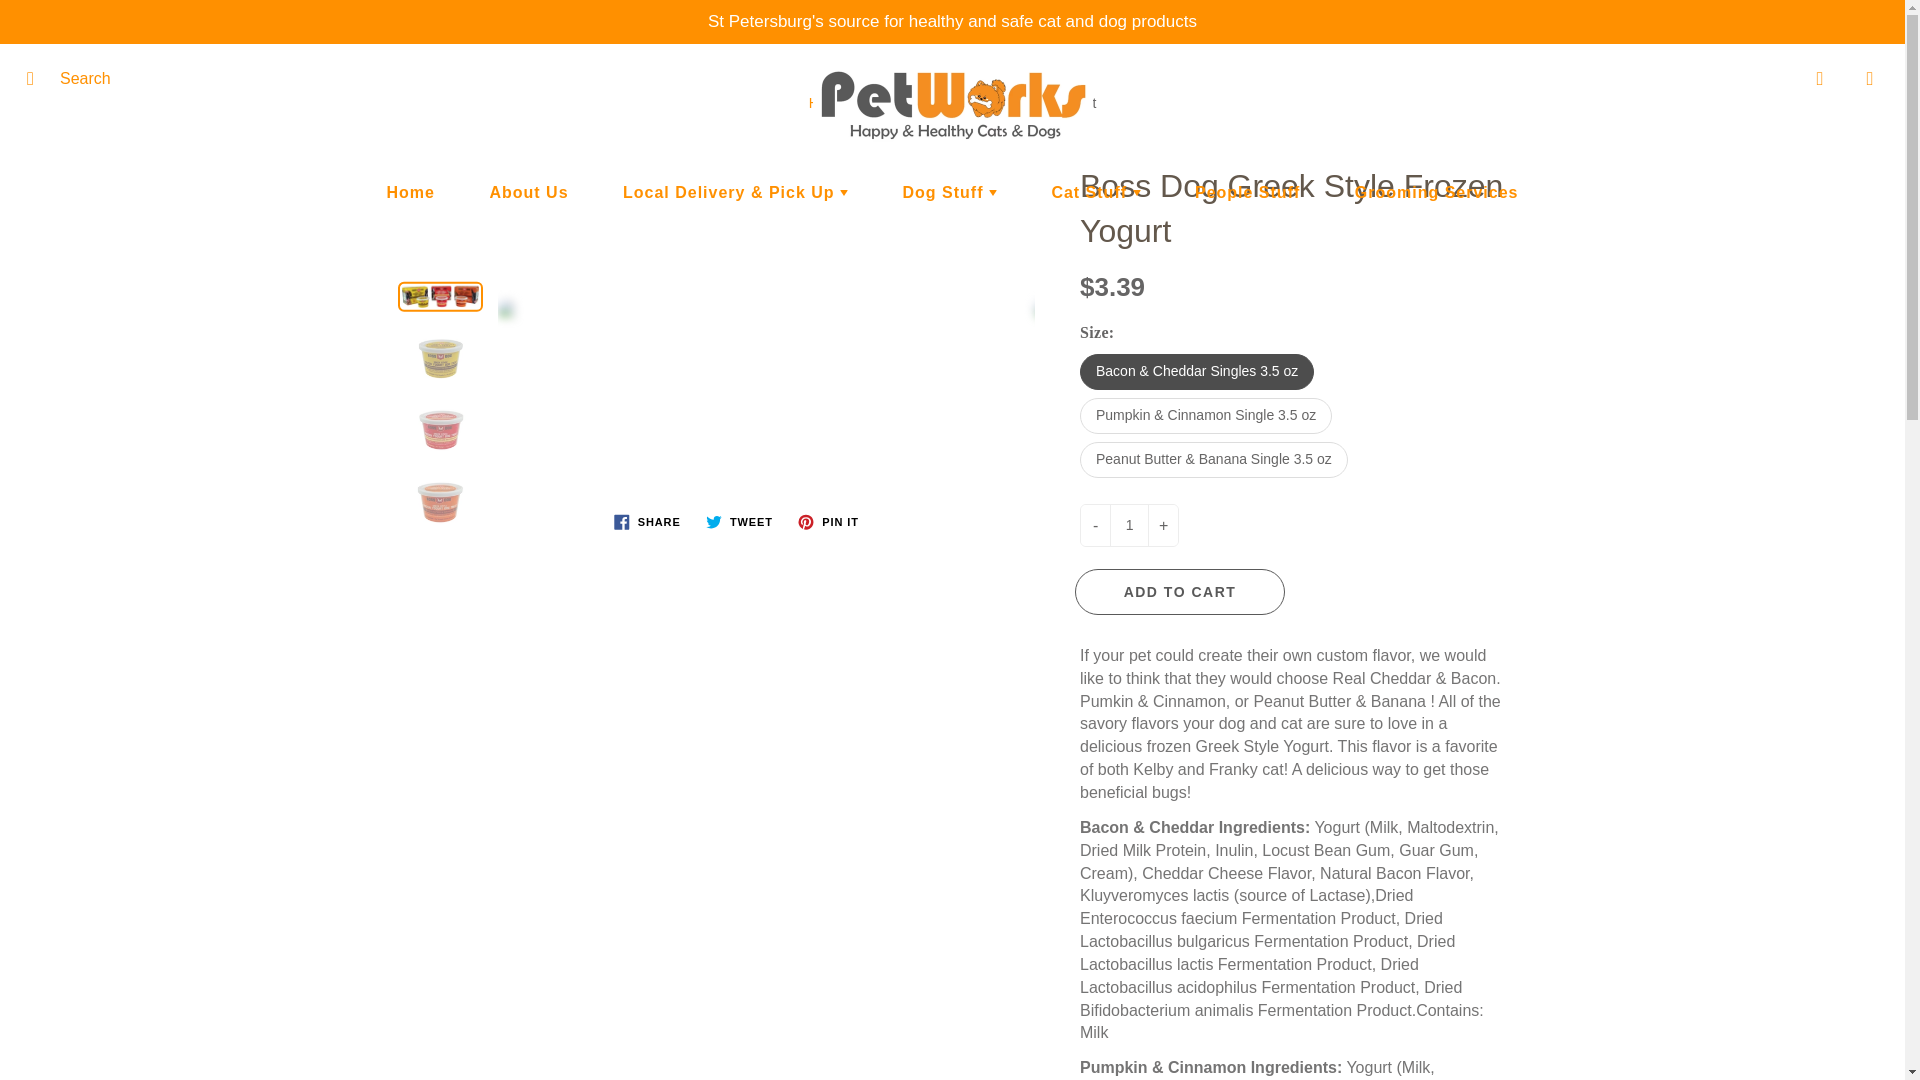  Describe the element at coordinates (1128, 526) in the screenshot. I see `1` at that location.